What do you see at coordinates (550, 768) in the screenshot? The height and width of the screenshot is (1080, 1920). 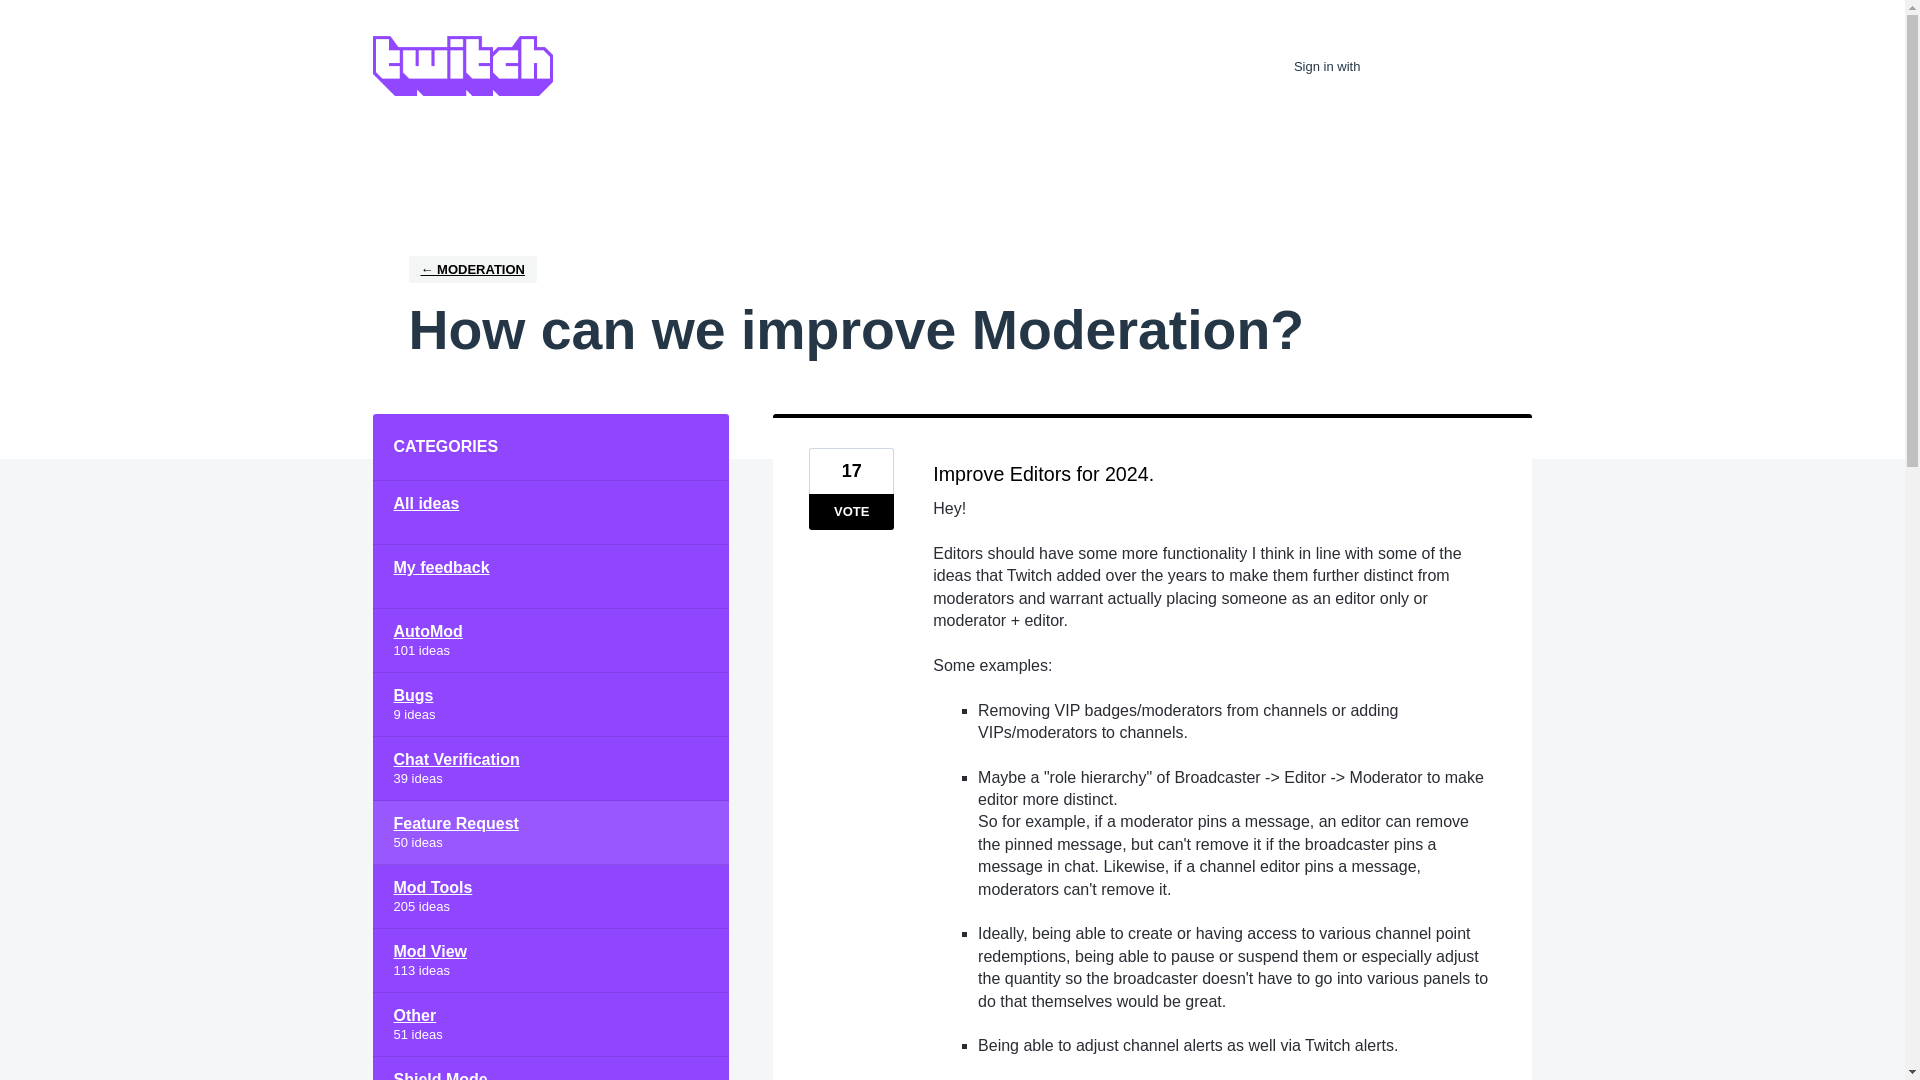 I see `Chat Verification` at bounding box center [550, 768].